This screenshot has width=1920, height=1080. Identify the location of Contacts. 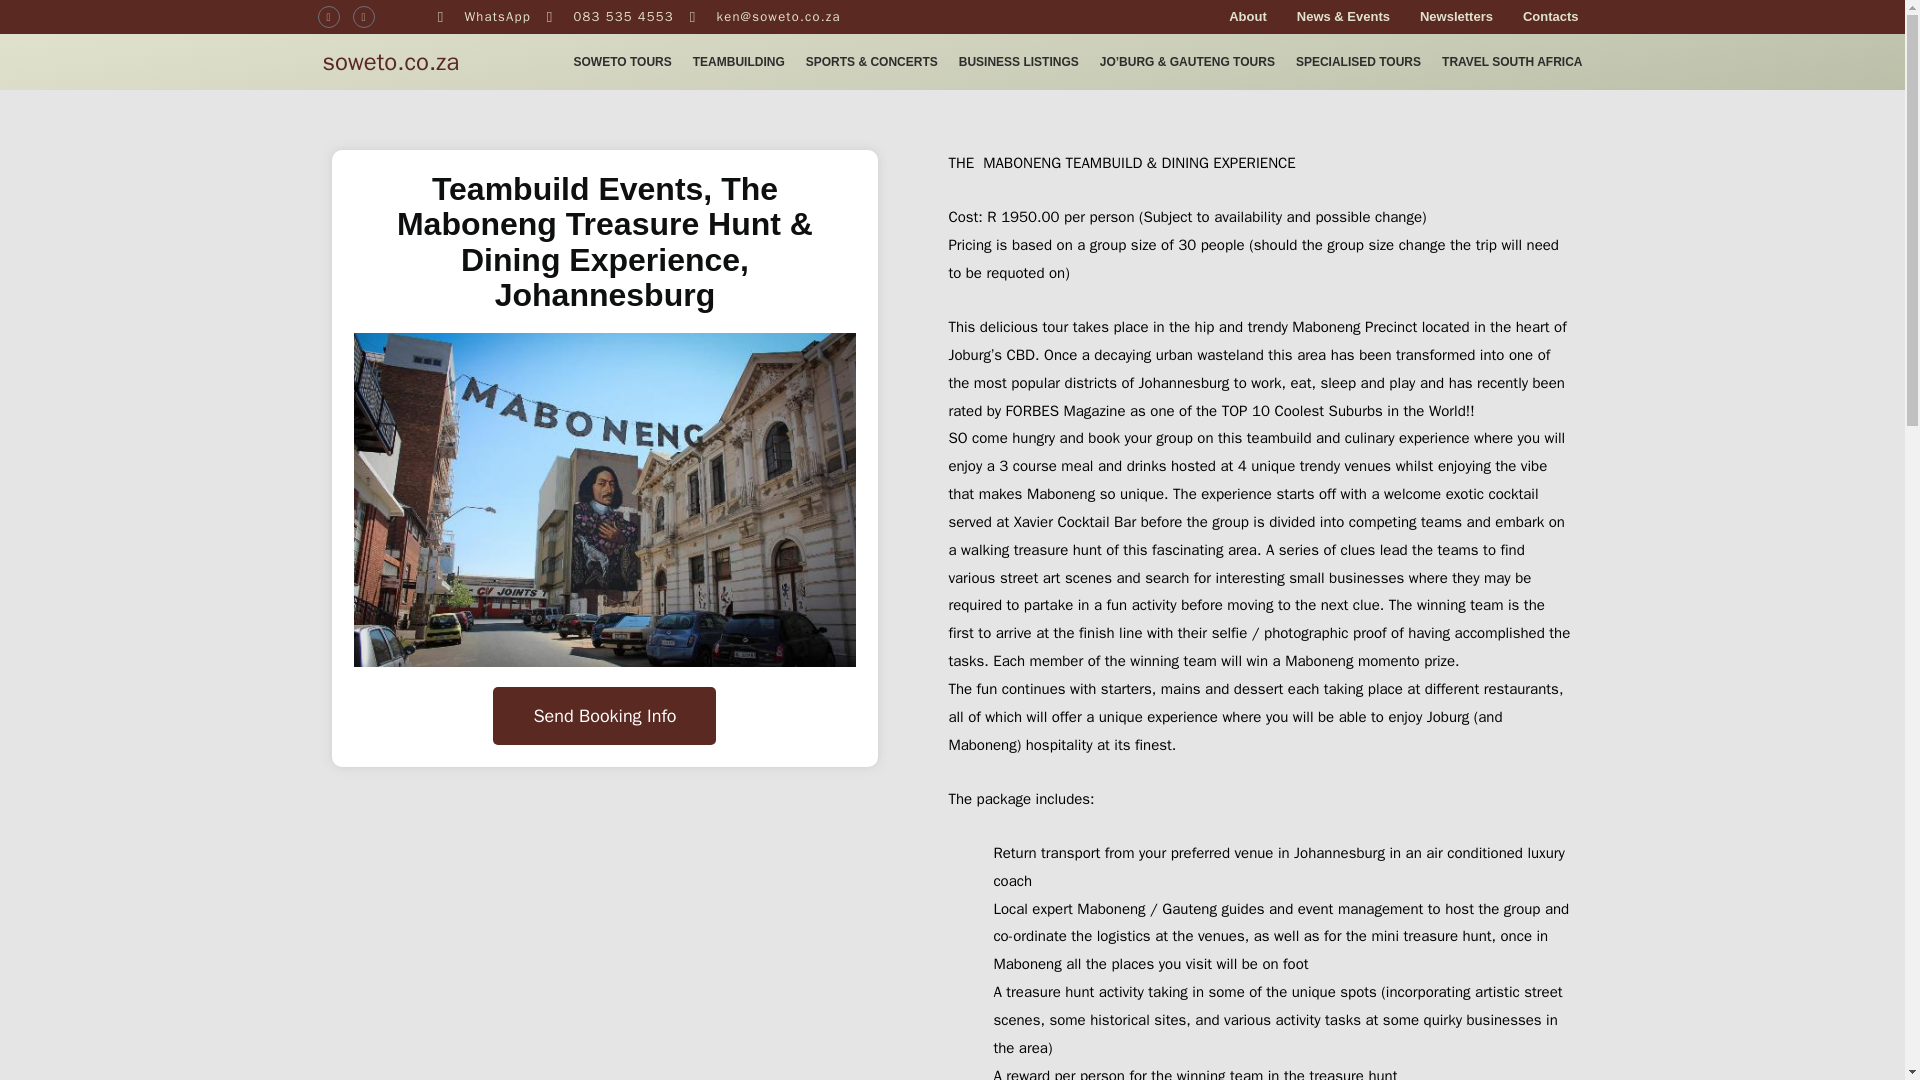
(1550, 17).